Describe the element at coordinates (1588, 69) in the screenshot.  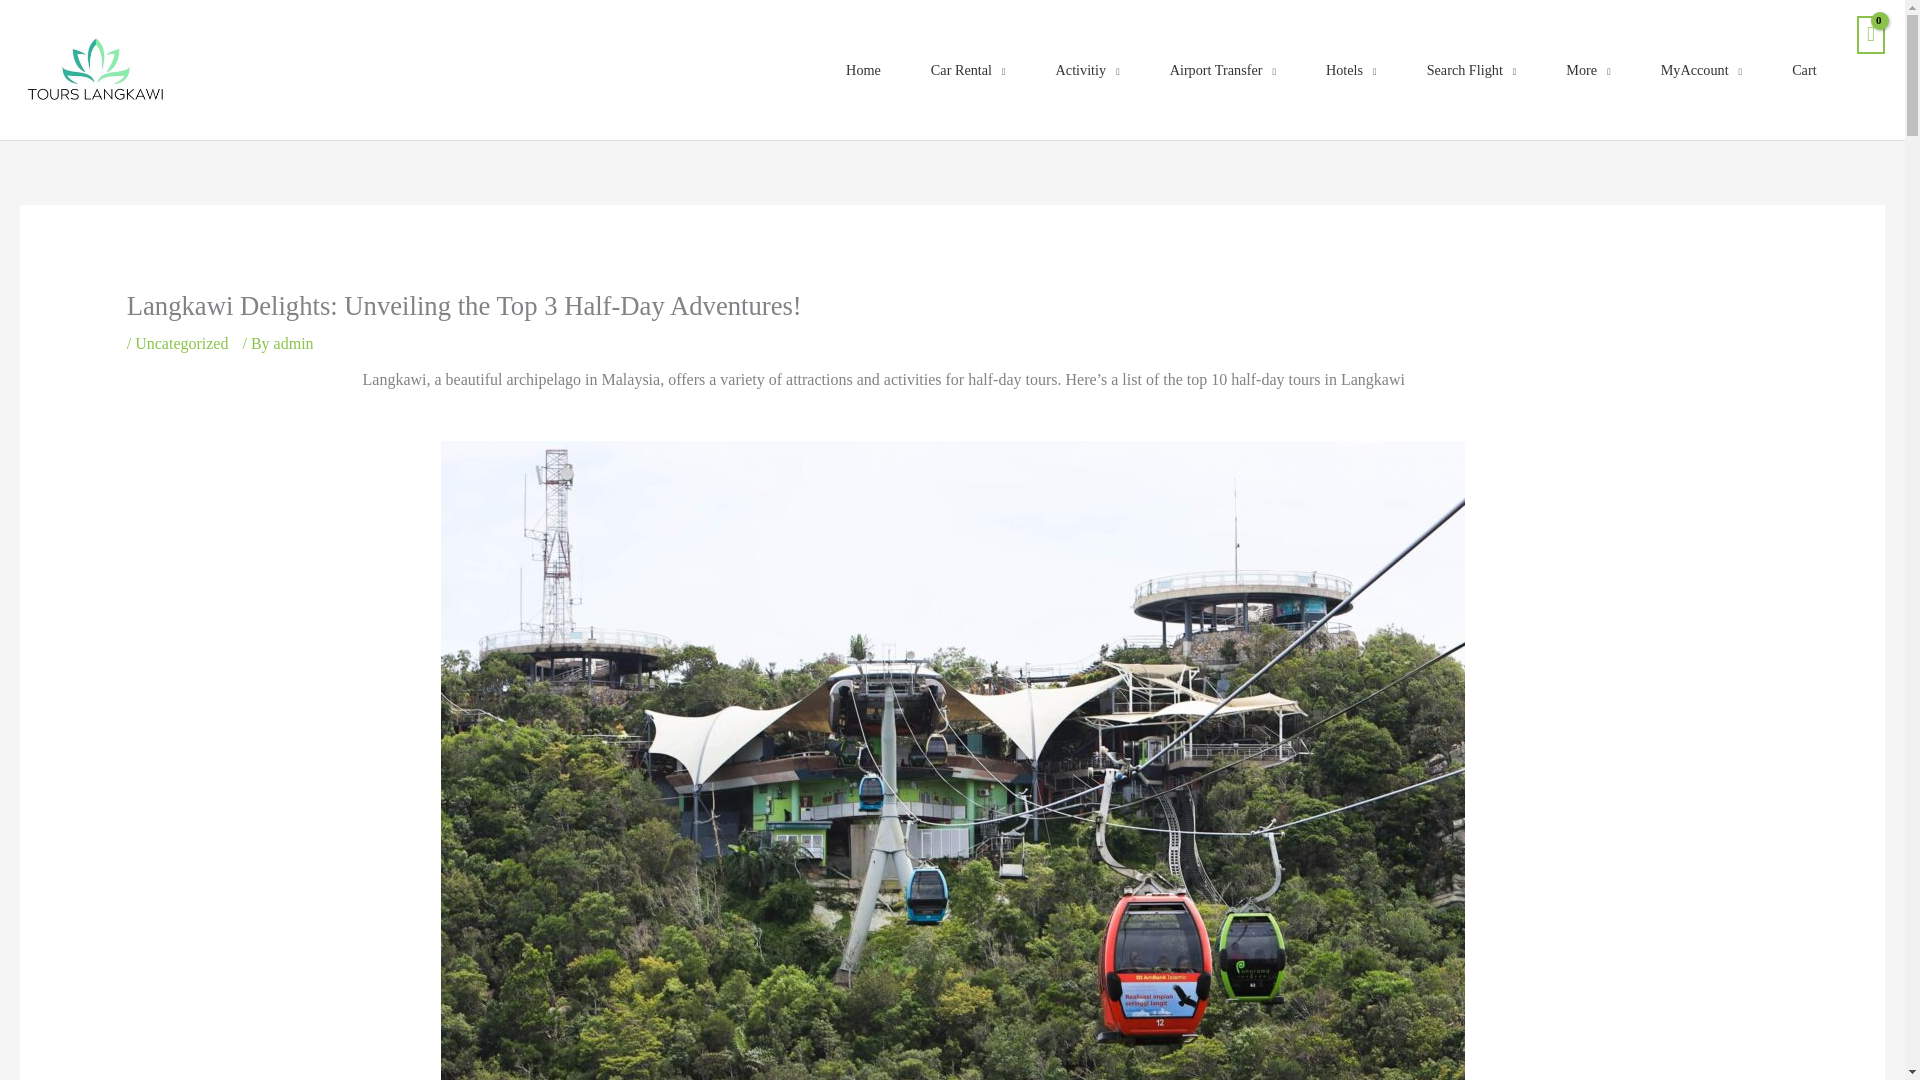
I see `More` at that location.